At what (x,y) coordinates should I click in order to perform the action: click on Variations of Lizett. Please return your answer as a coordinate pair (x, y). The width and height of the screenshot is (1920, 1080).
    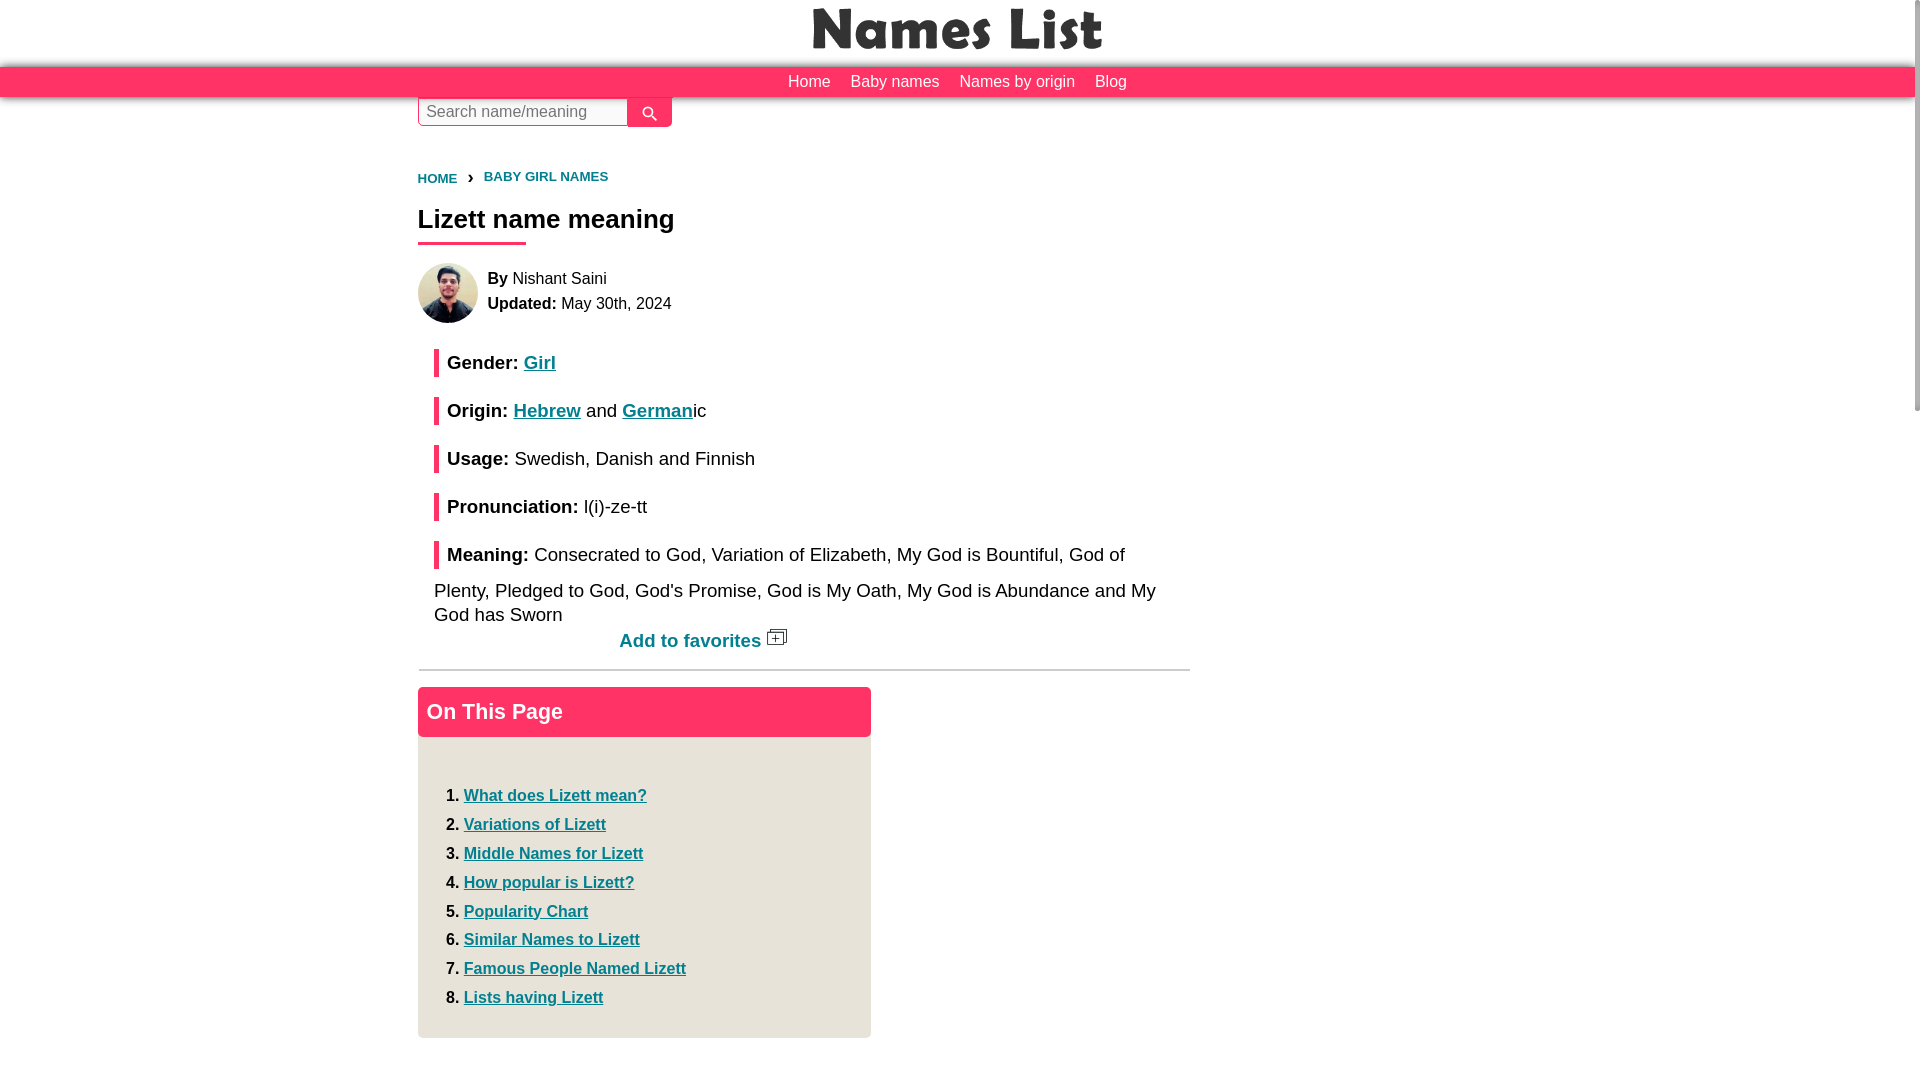
    Looking at the image, I should click on (535, 824).